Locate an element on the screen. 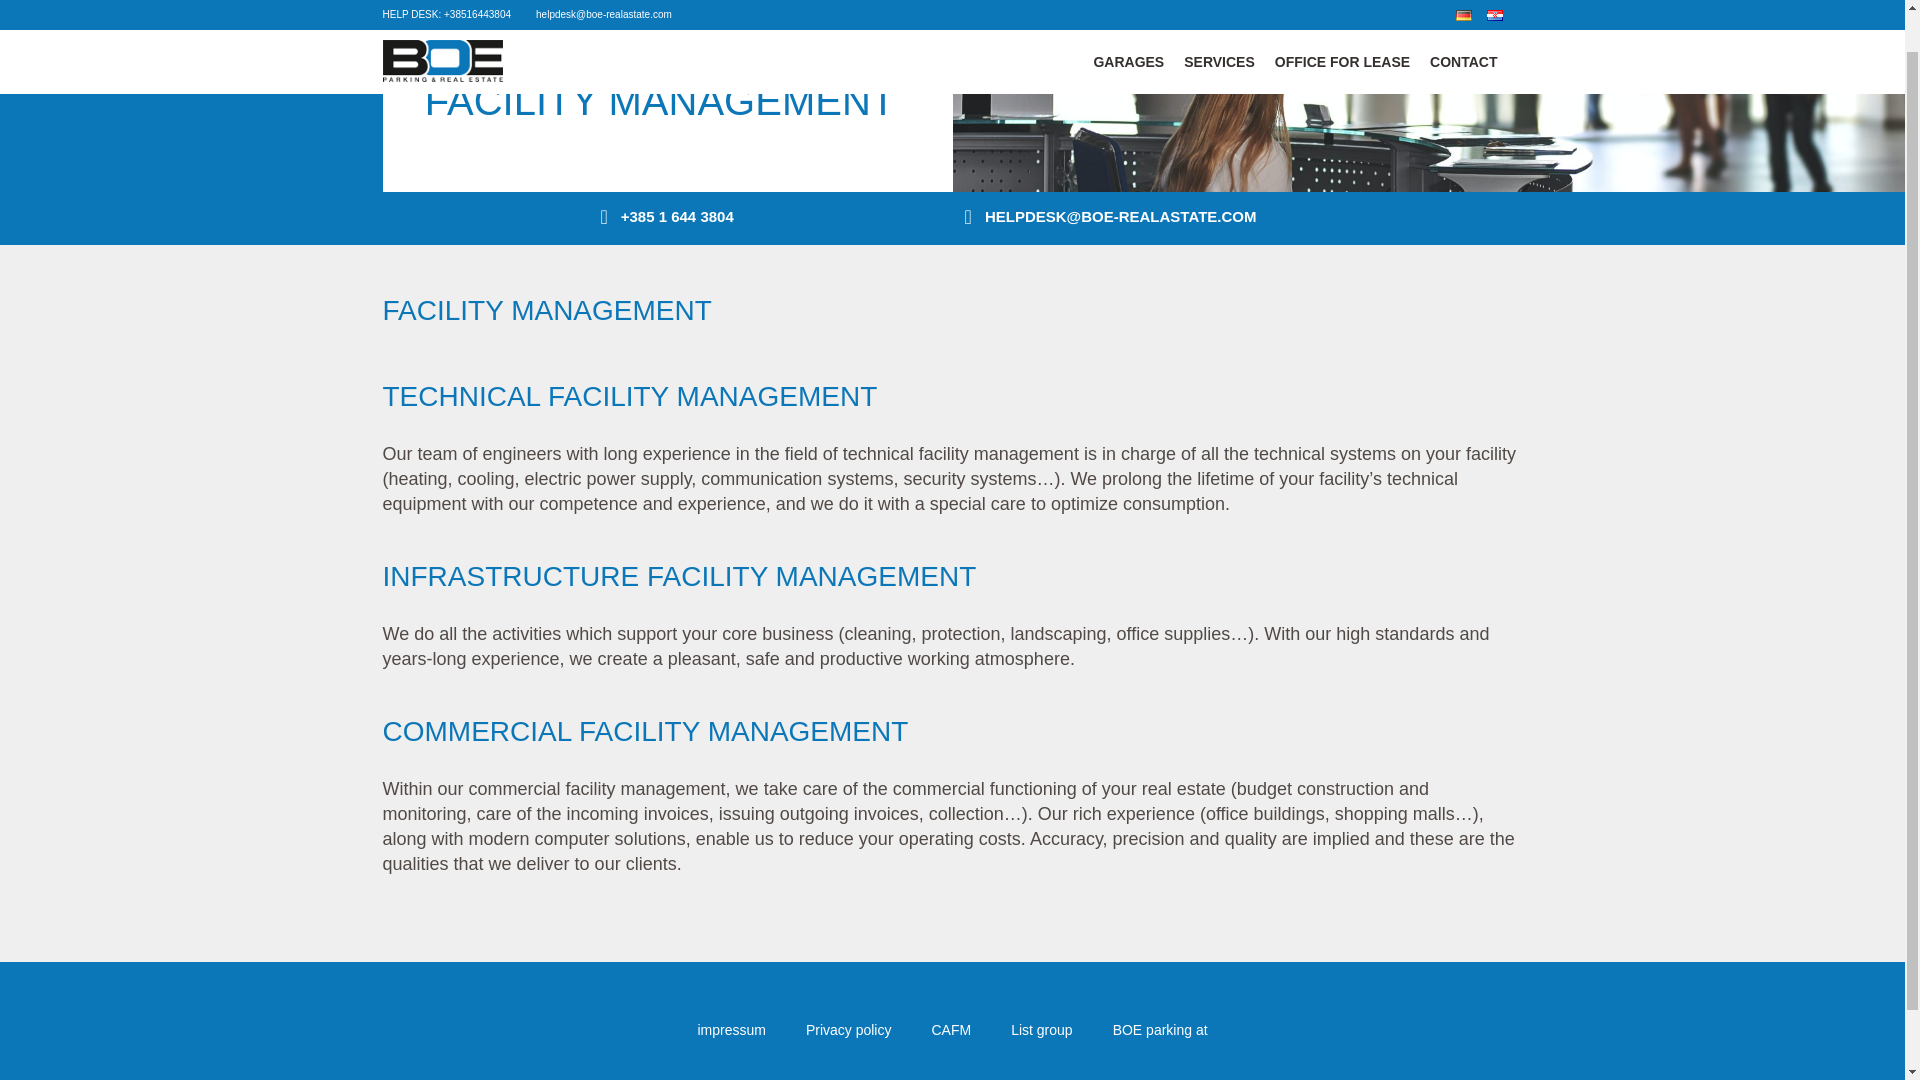 The image size is (1920, 1080). CONTACT is located at coordinates (1464, 21).